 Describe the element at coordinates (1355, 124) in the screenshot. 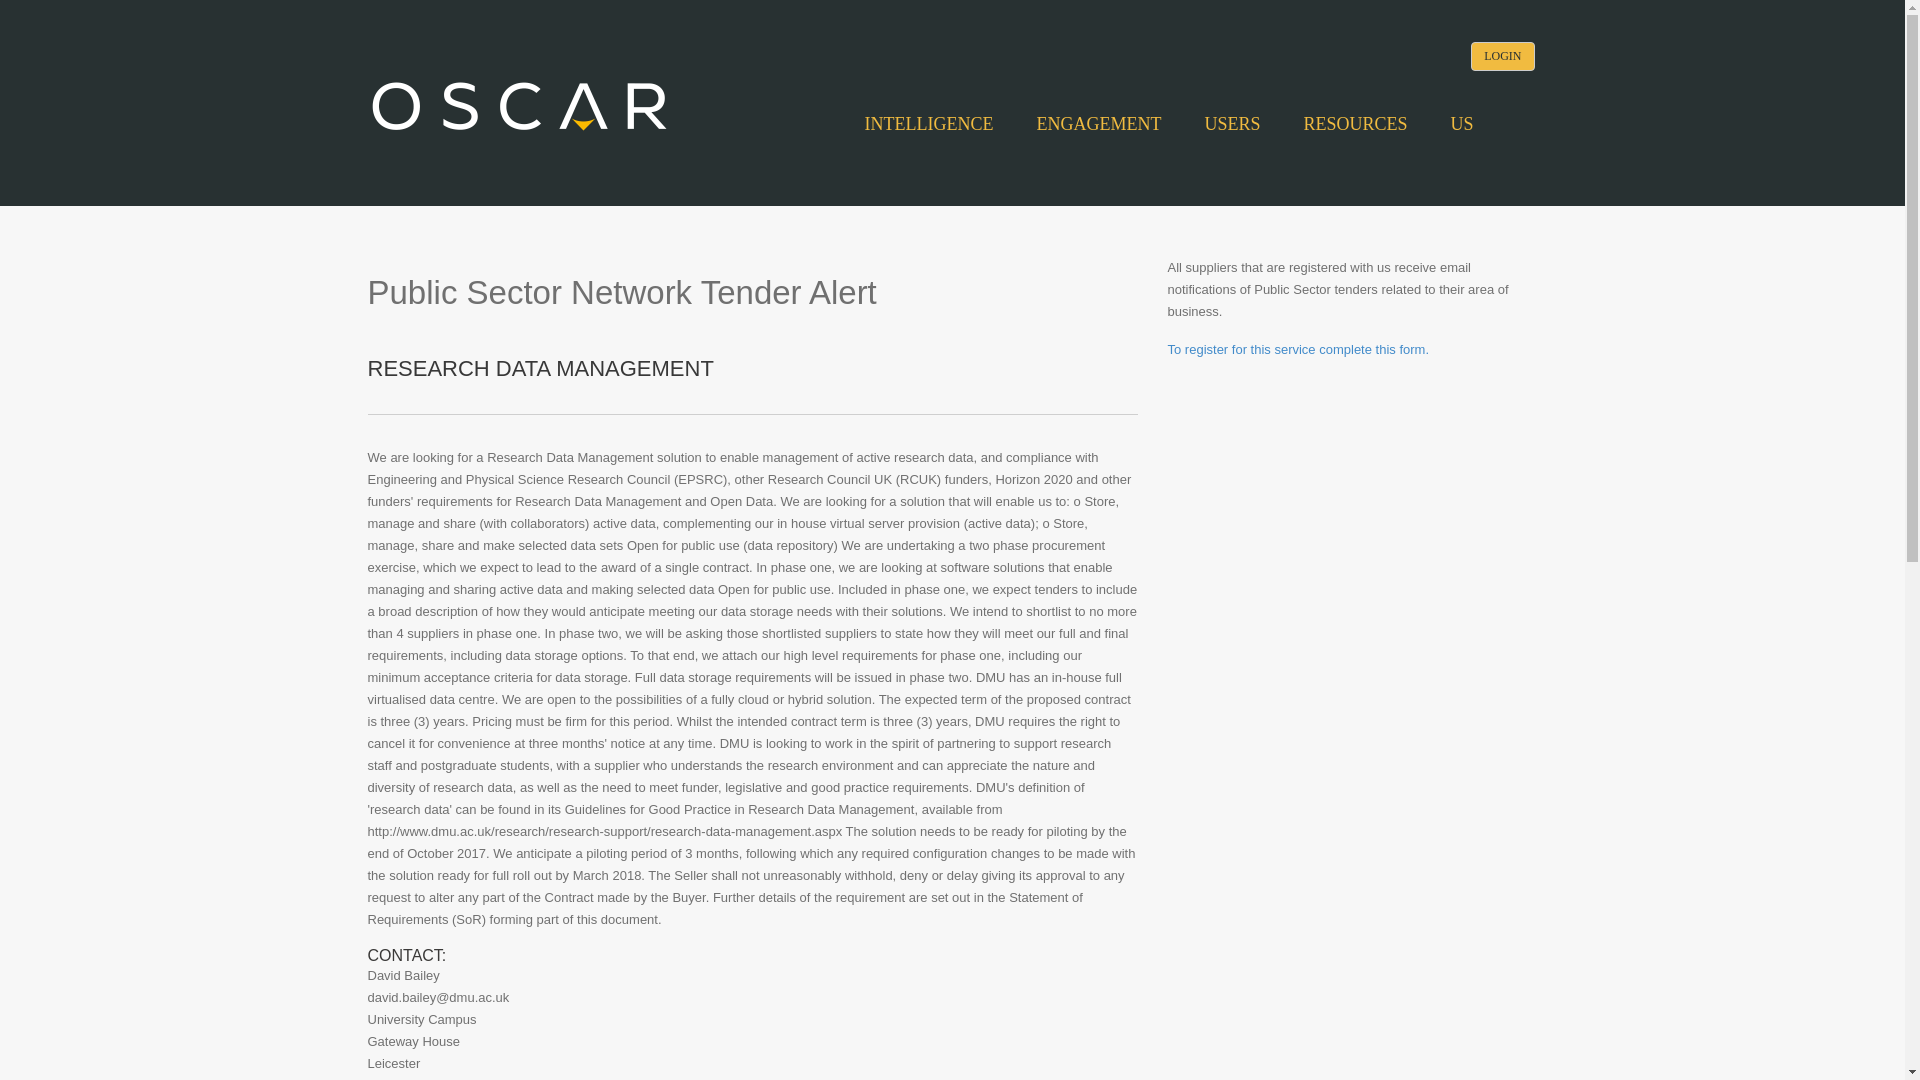

I see `RESOURCES` at that location.